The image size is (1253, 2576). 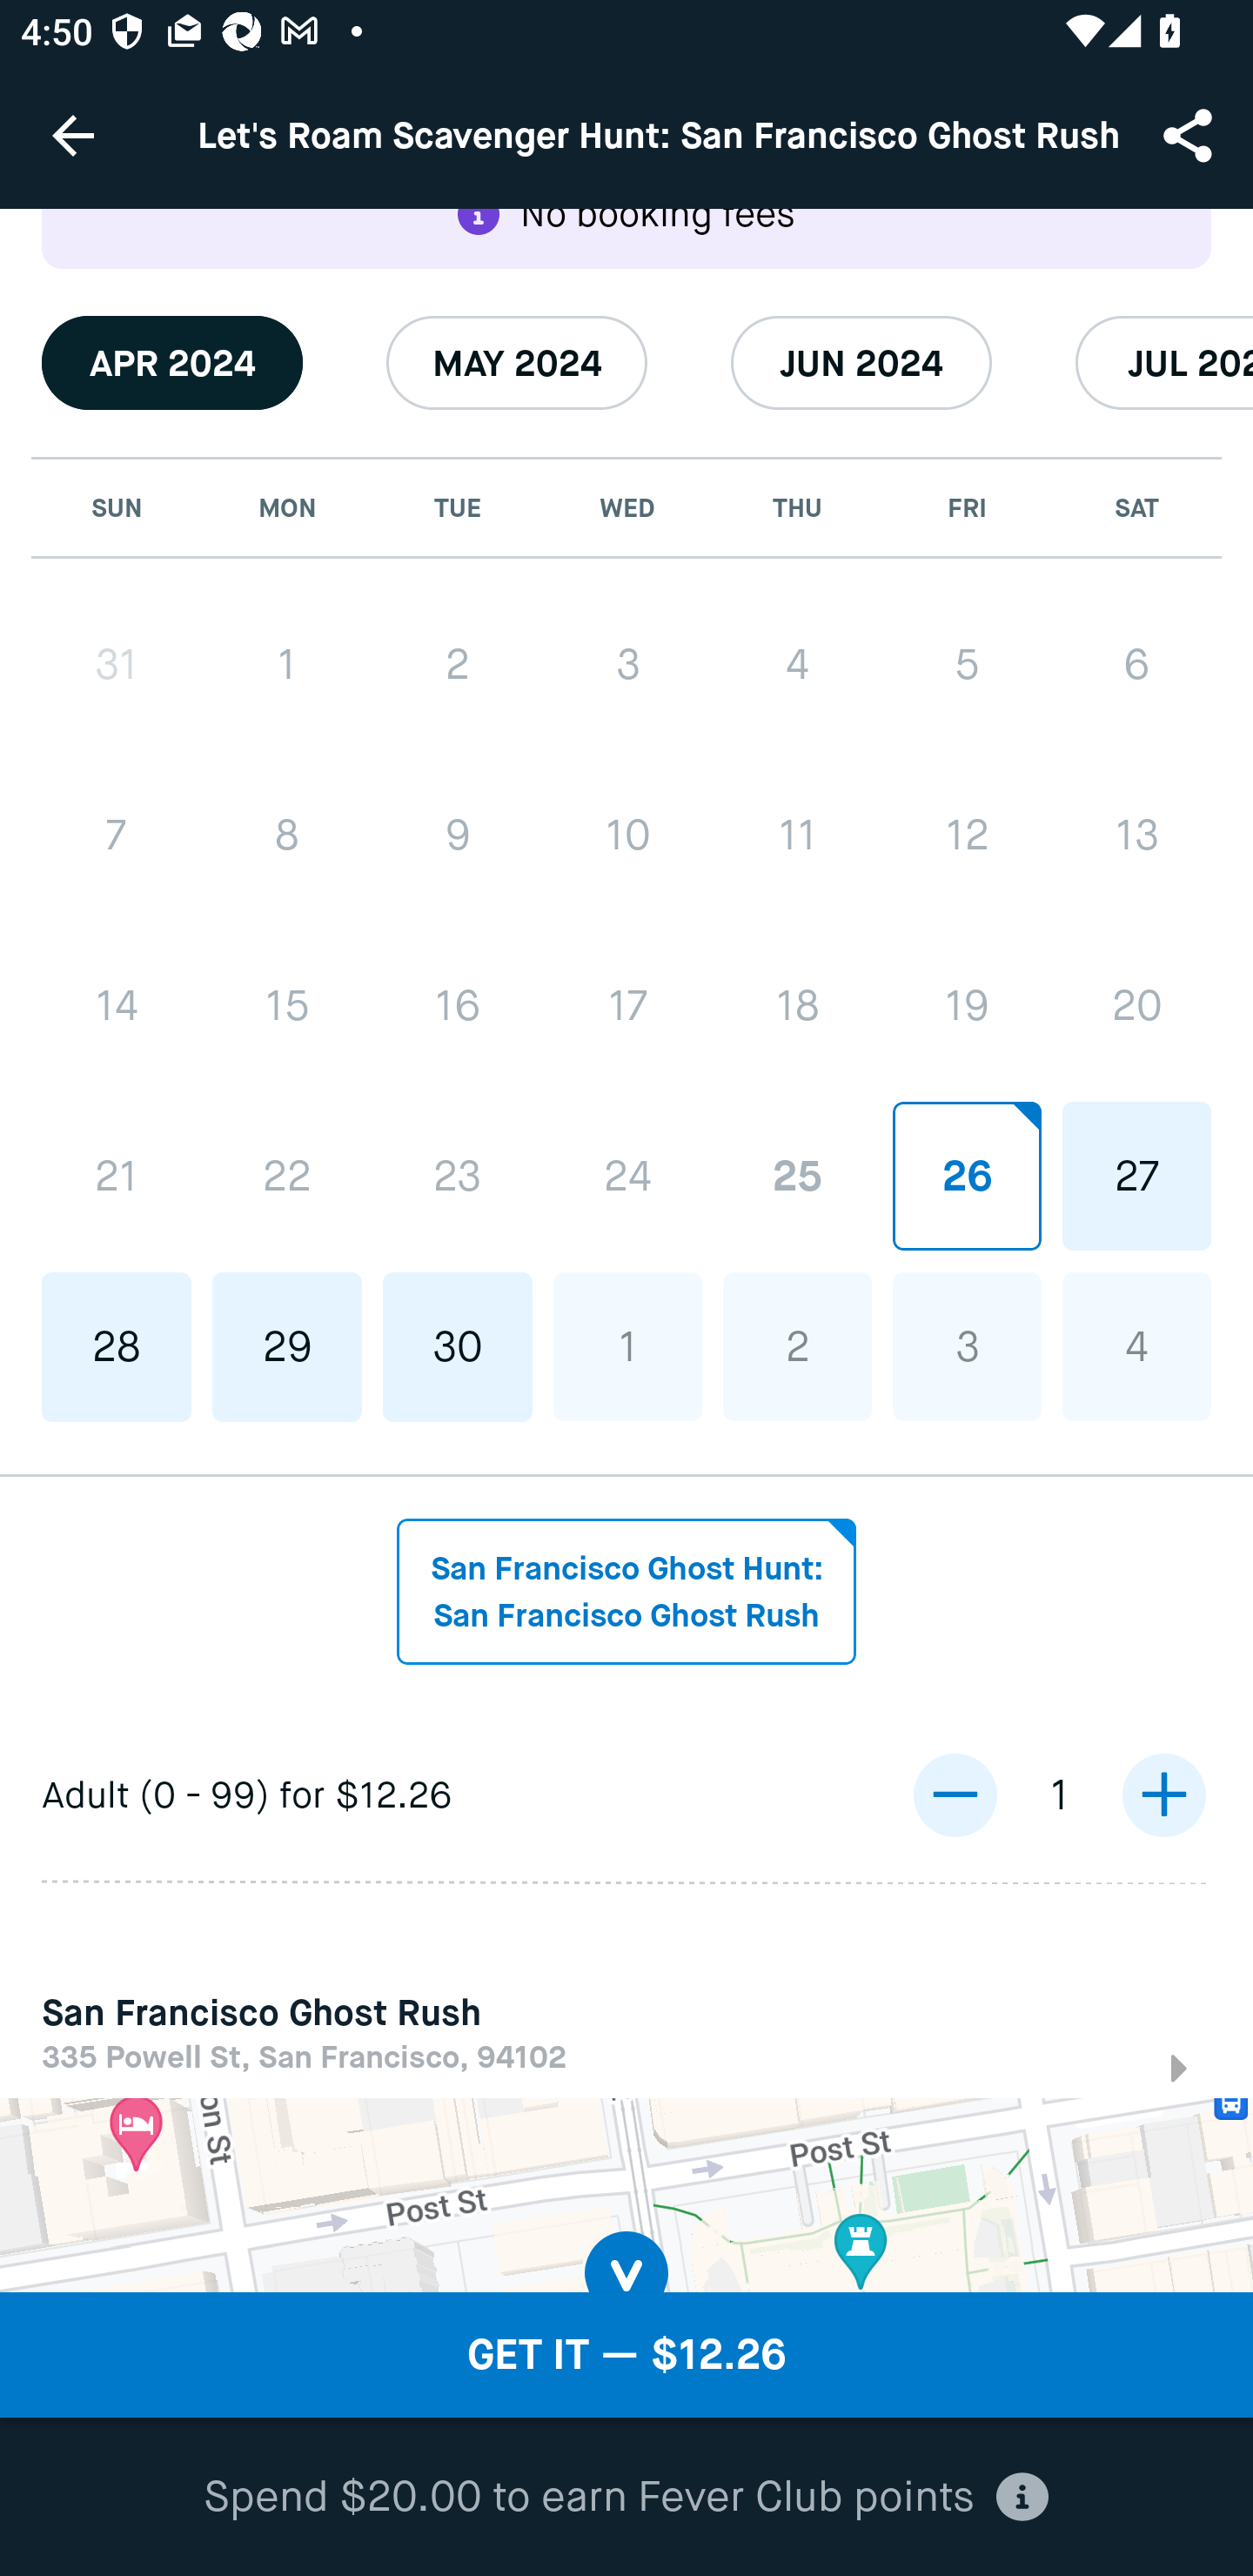 What do you see at coordinates (966, 664) in the screenshot?
I see `5` at bounding box center [966, 664].